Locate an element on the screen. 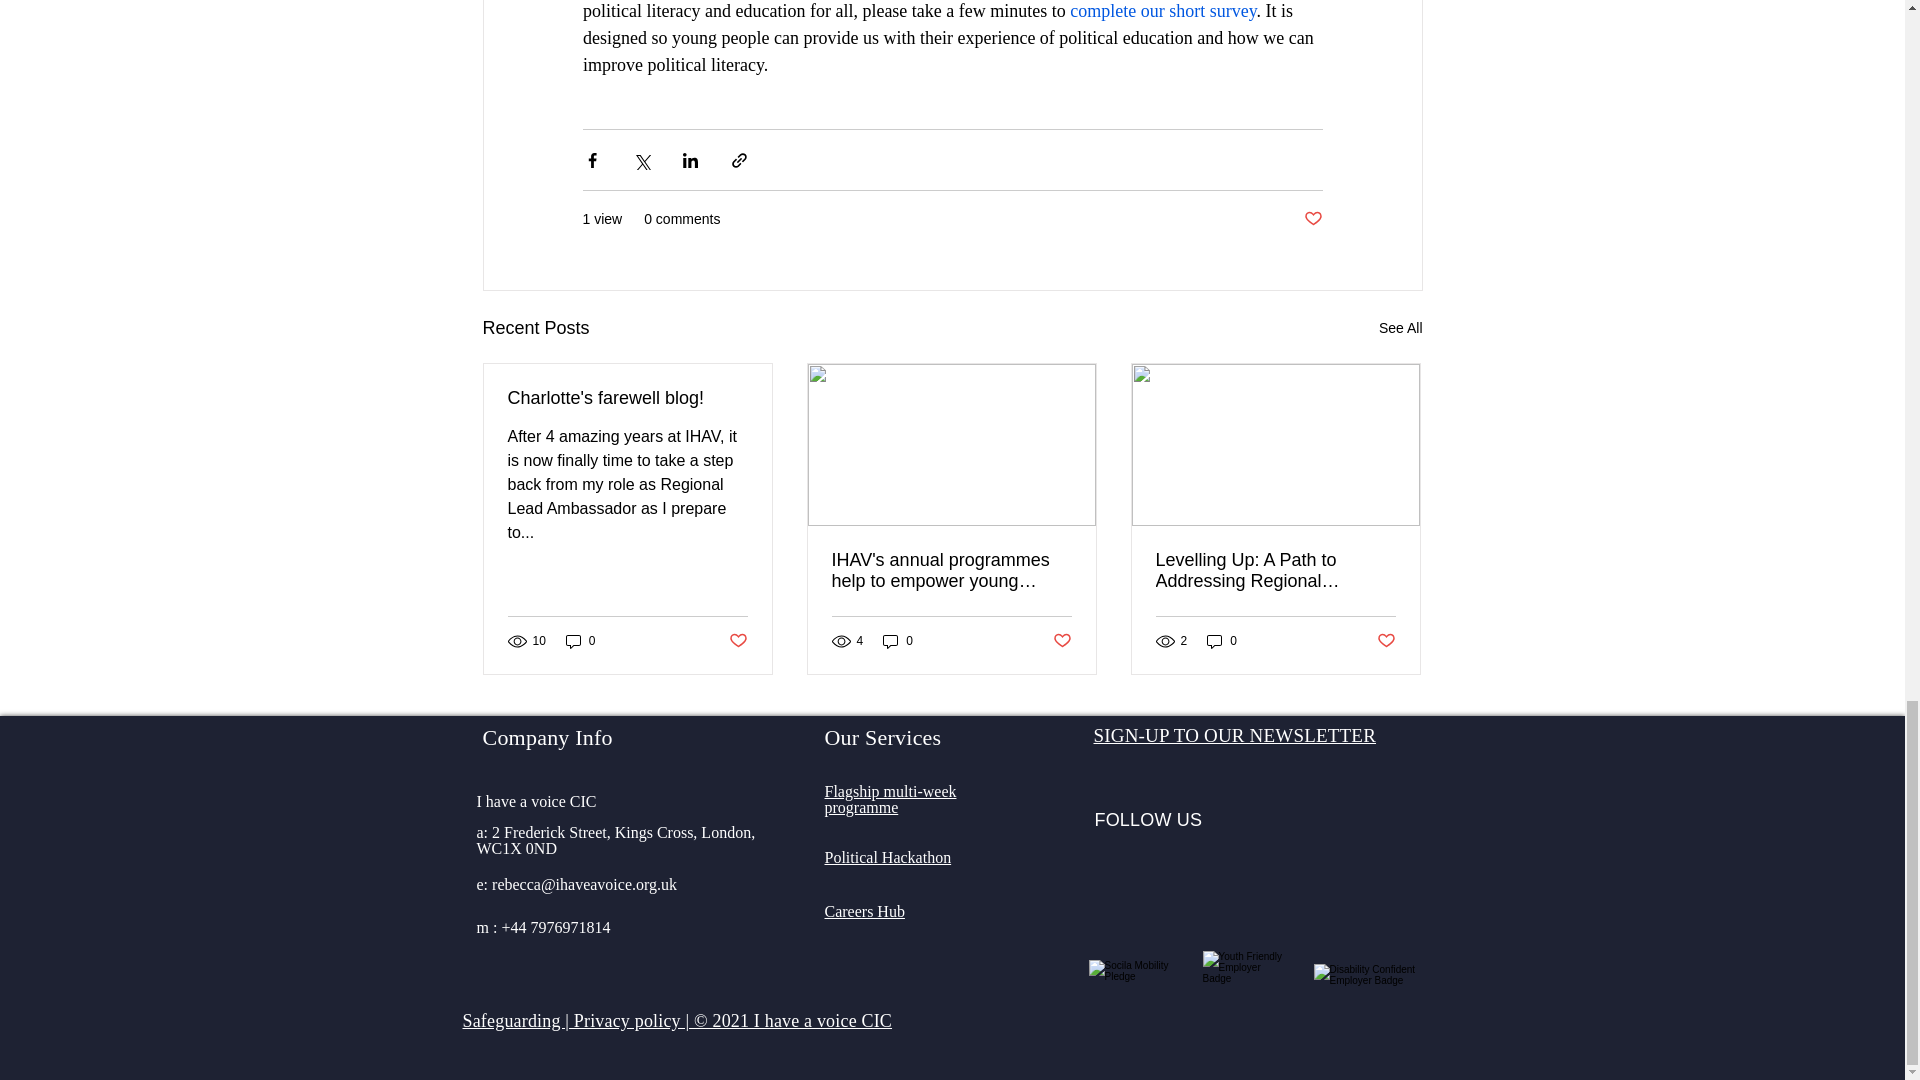 The image size is (1920, 1080). Post not marked as liked is located at coordinates (736, 641).